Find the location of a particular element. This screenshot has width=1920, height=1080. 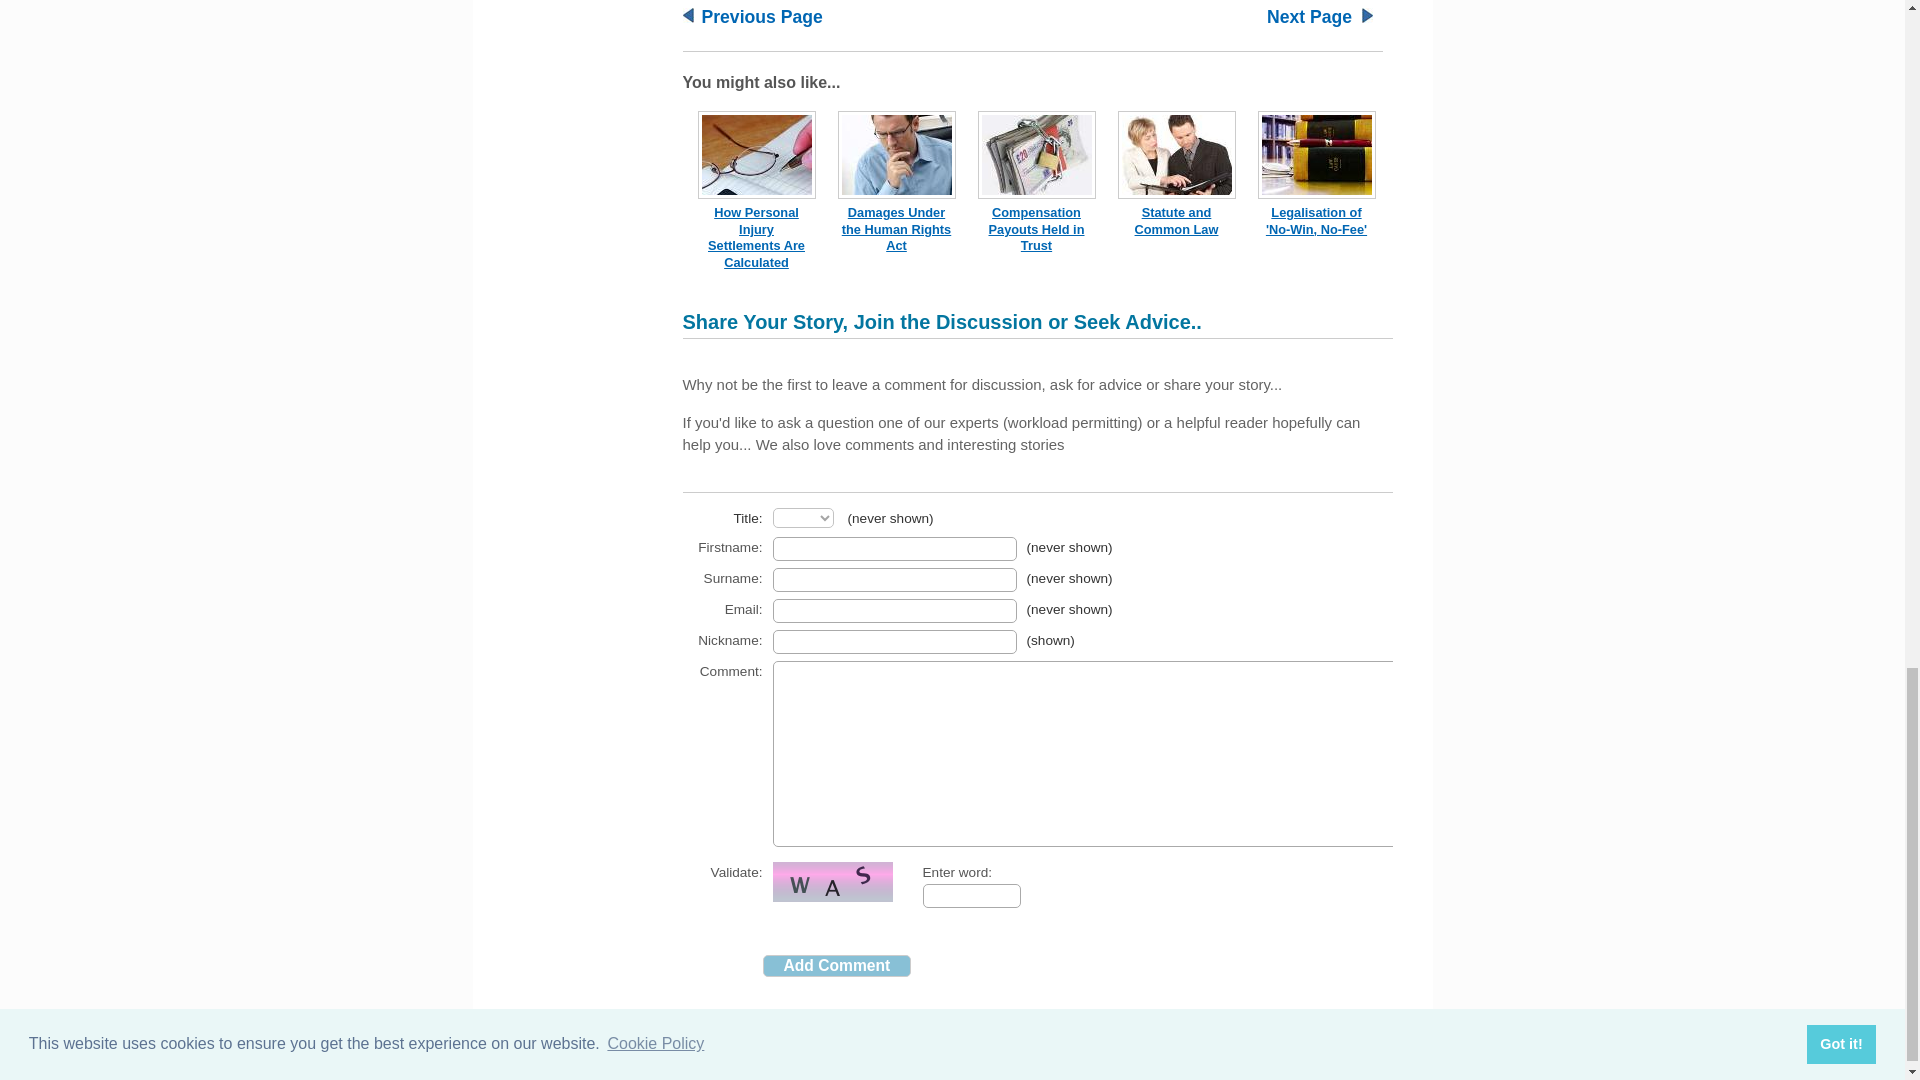

Compensation Payouts Held in Trust is located at coordinates (1036, 228).